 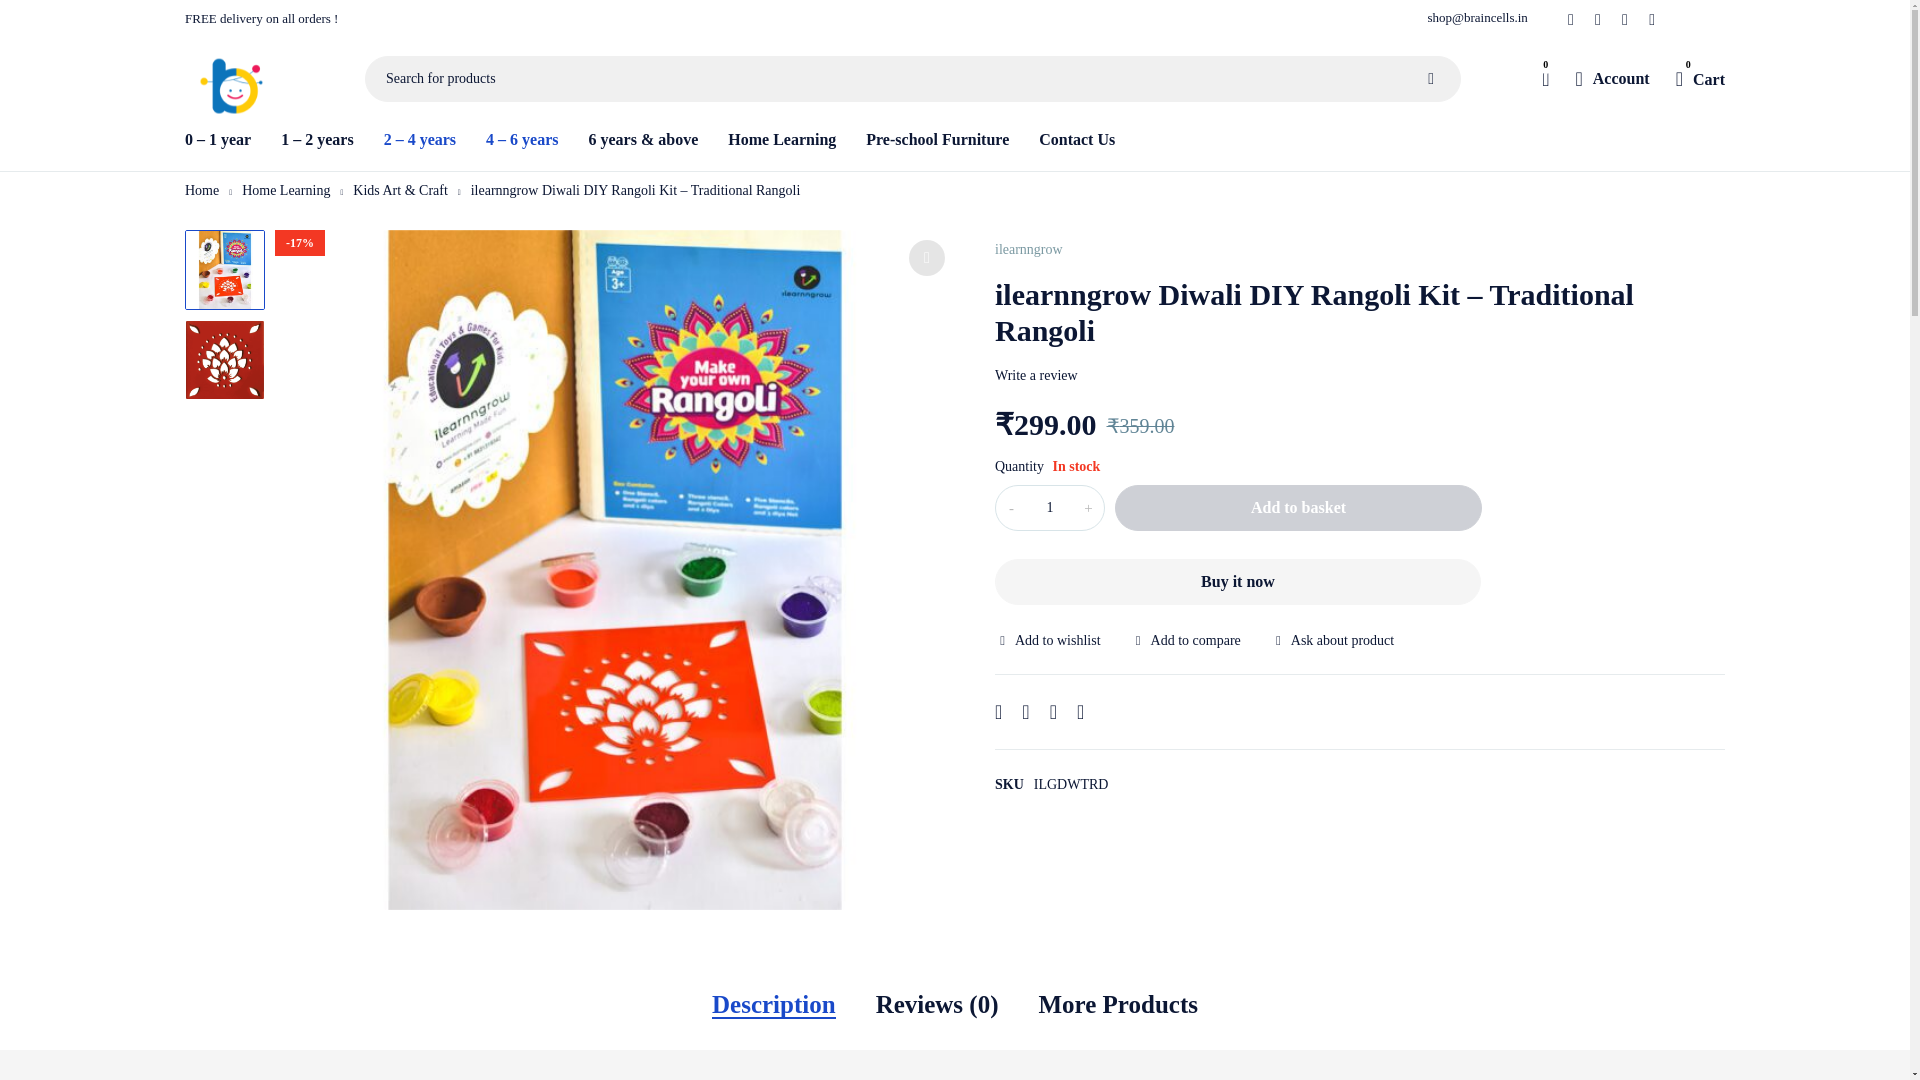 I want to click on BrainCells, so click(x=234, y=94).